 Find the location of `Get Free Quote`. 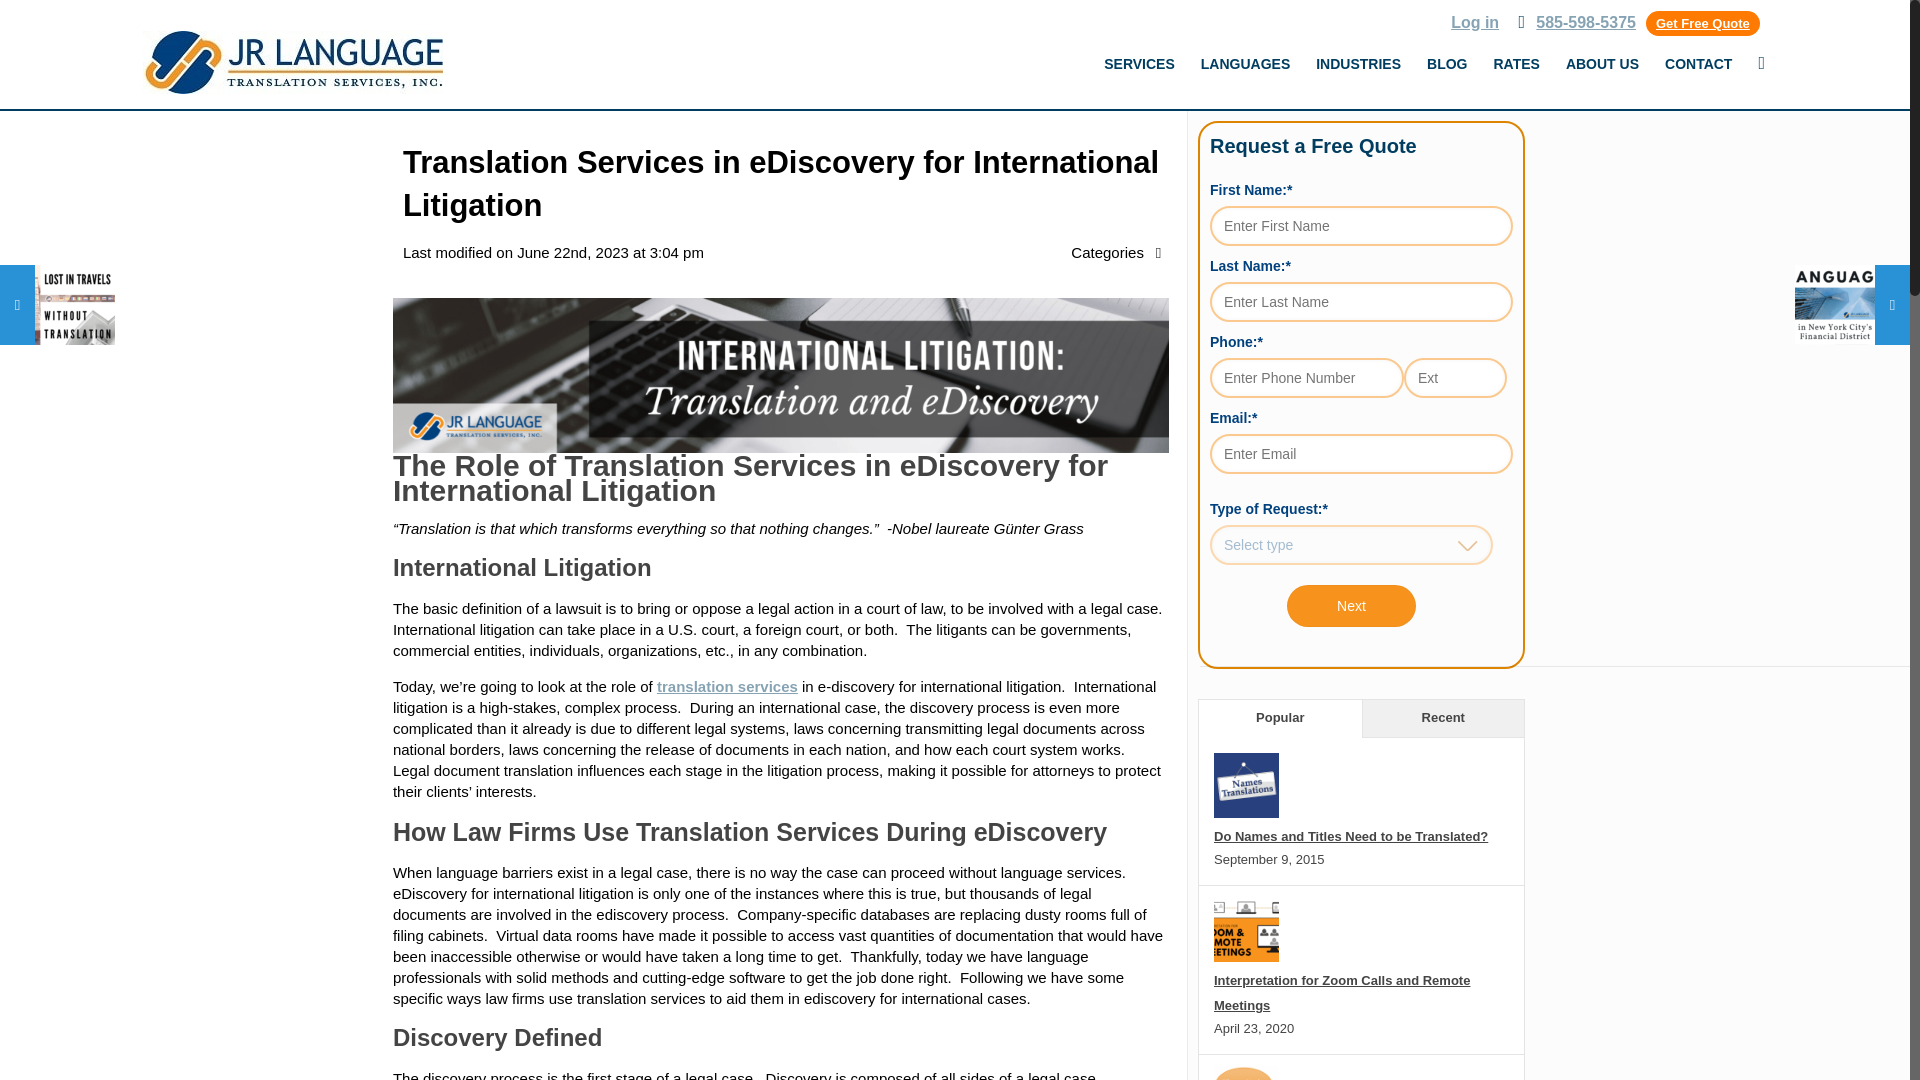

Get Free Quote is located at coordinates (1702, 22).